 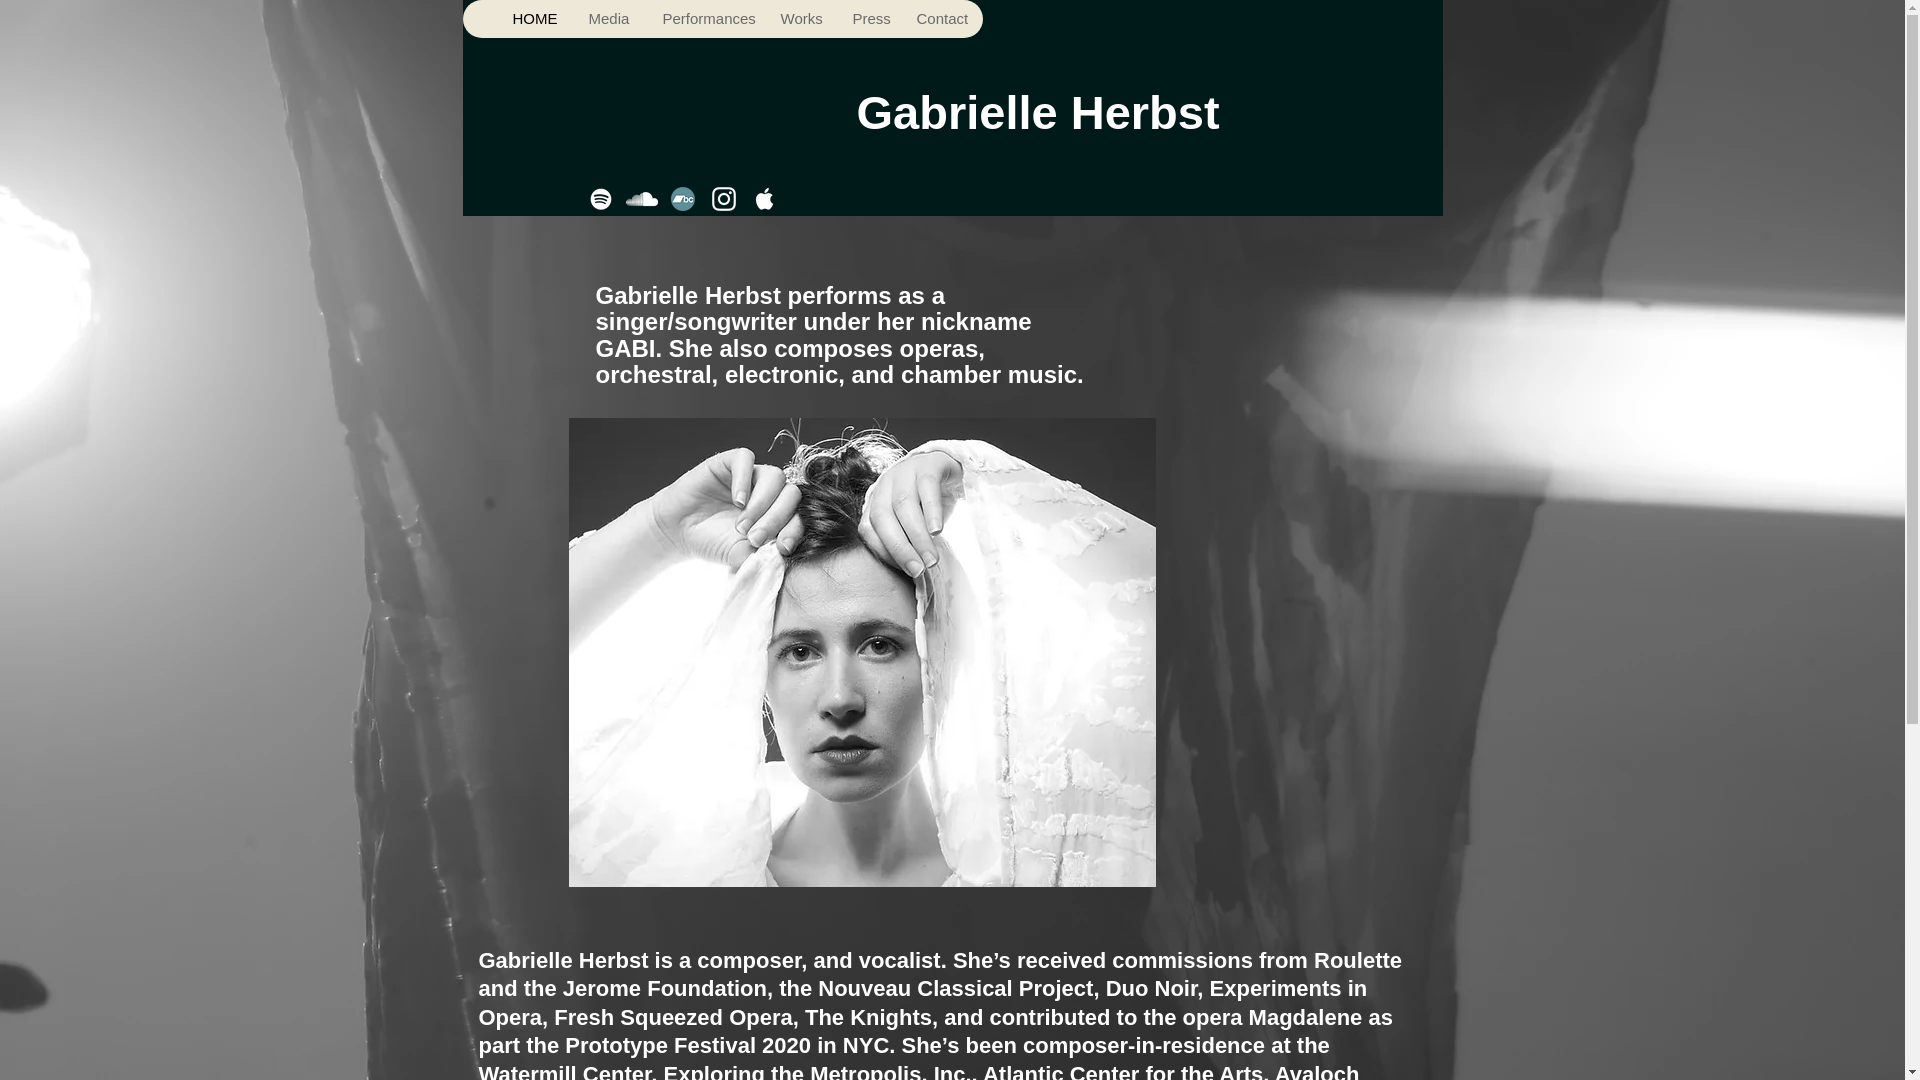 I want to click on Contact, so click(x=940, y=18).